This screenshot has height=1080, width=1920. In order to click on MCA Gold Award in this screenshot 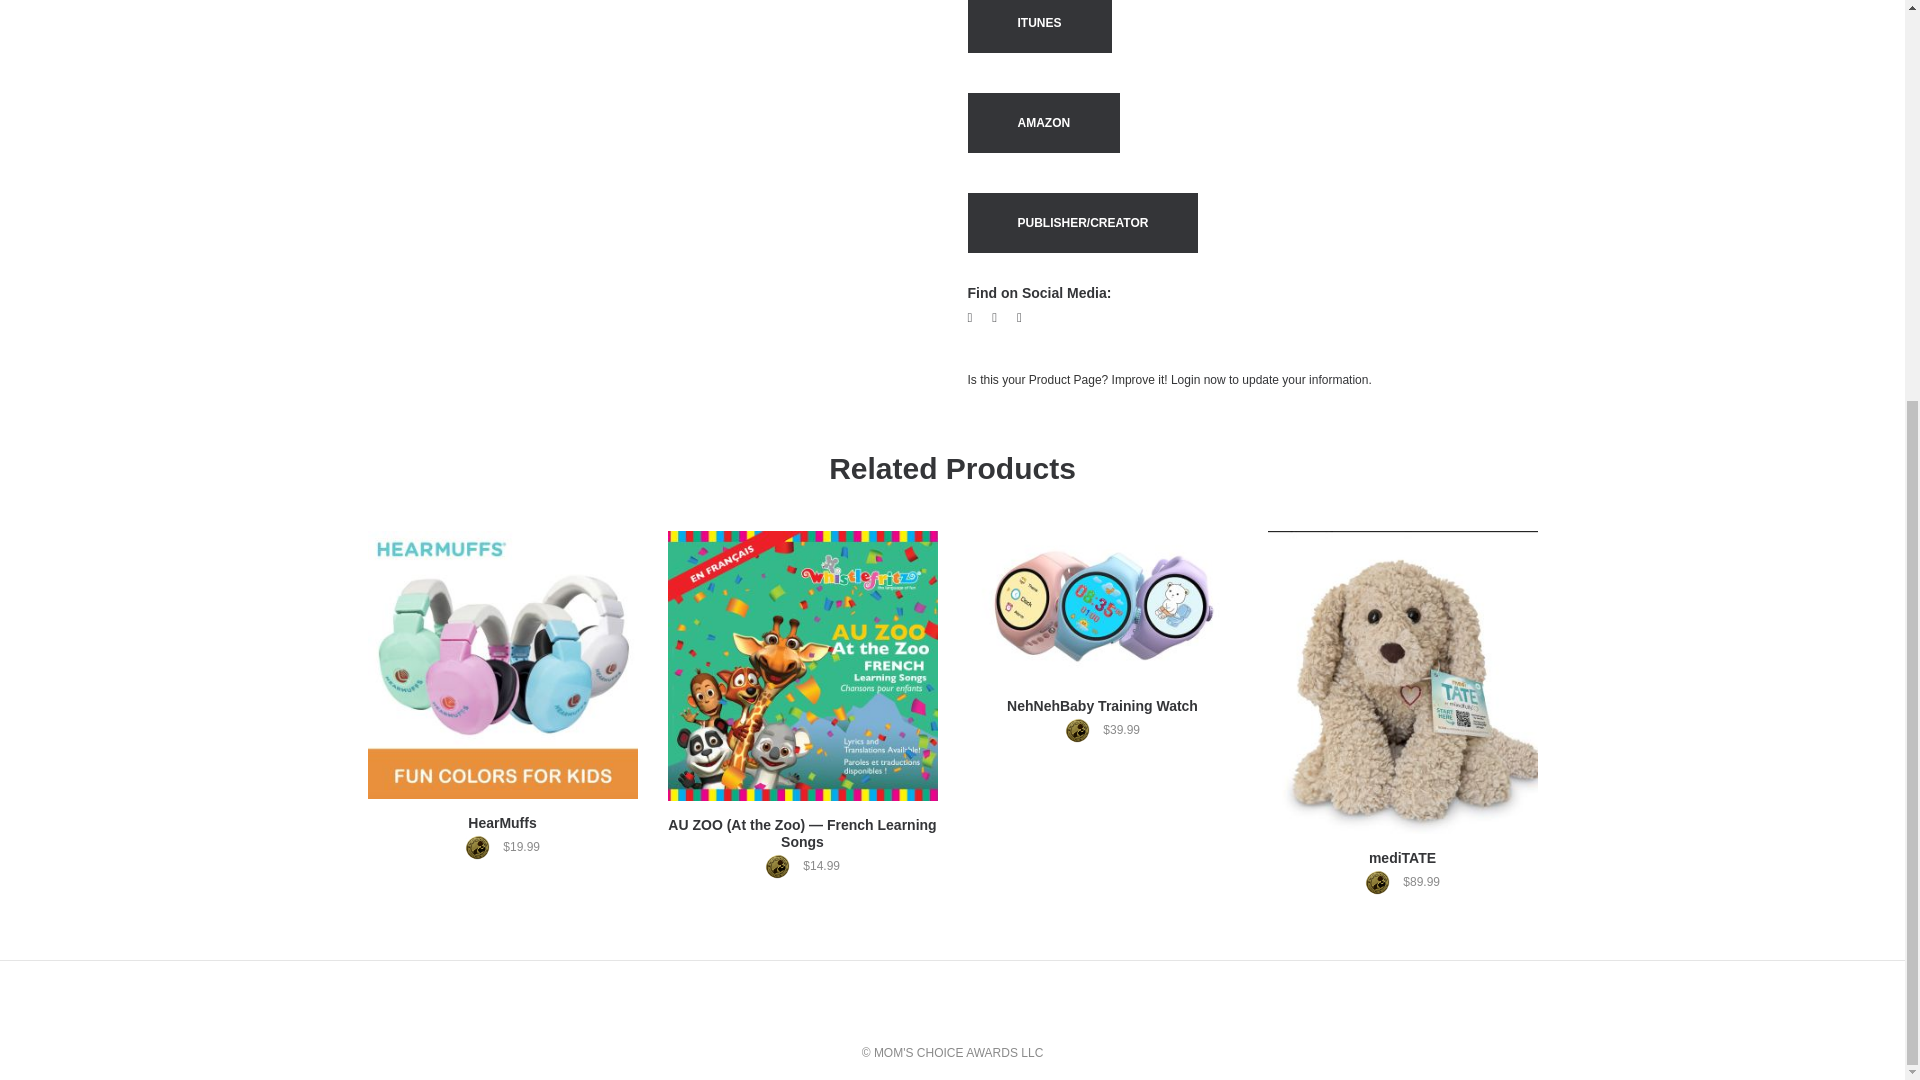, I will do `click(782, 866)`.